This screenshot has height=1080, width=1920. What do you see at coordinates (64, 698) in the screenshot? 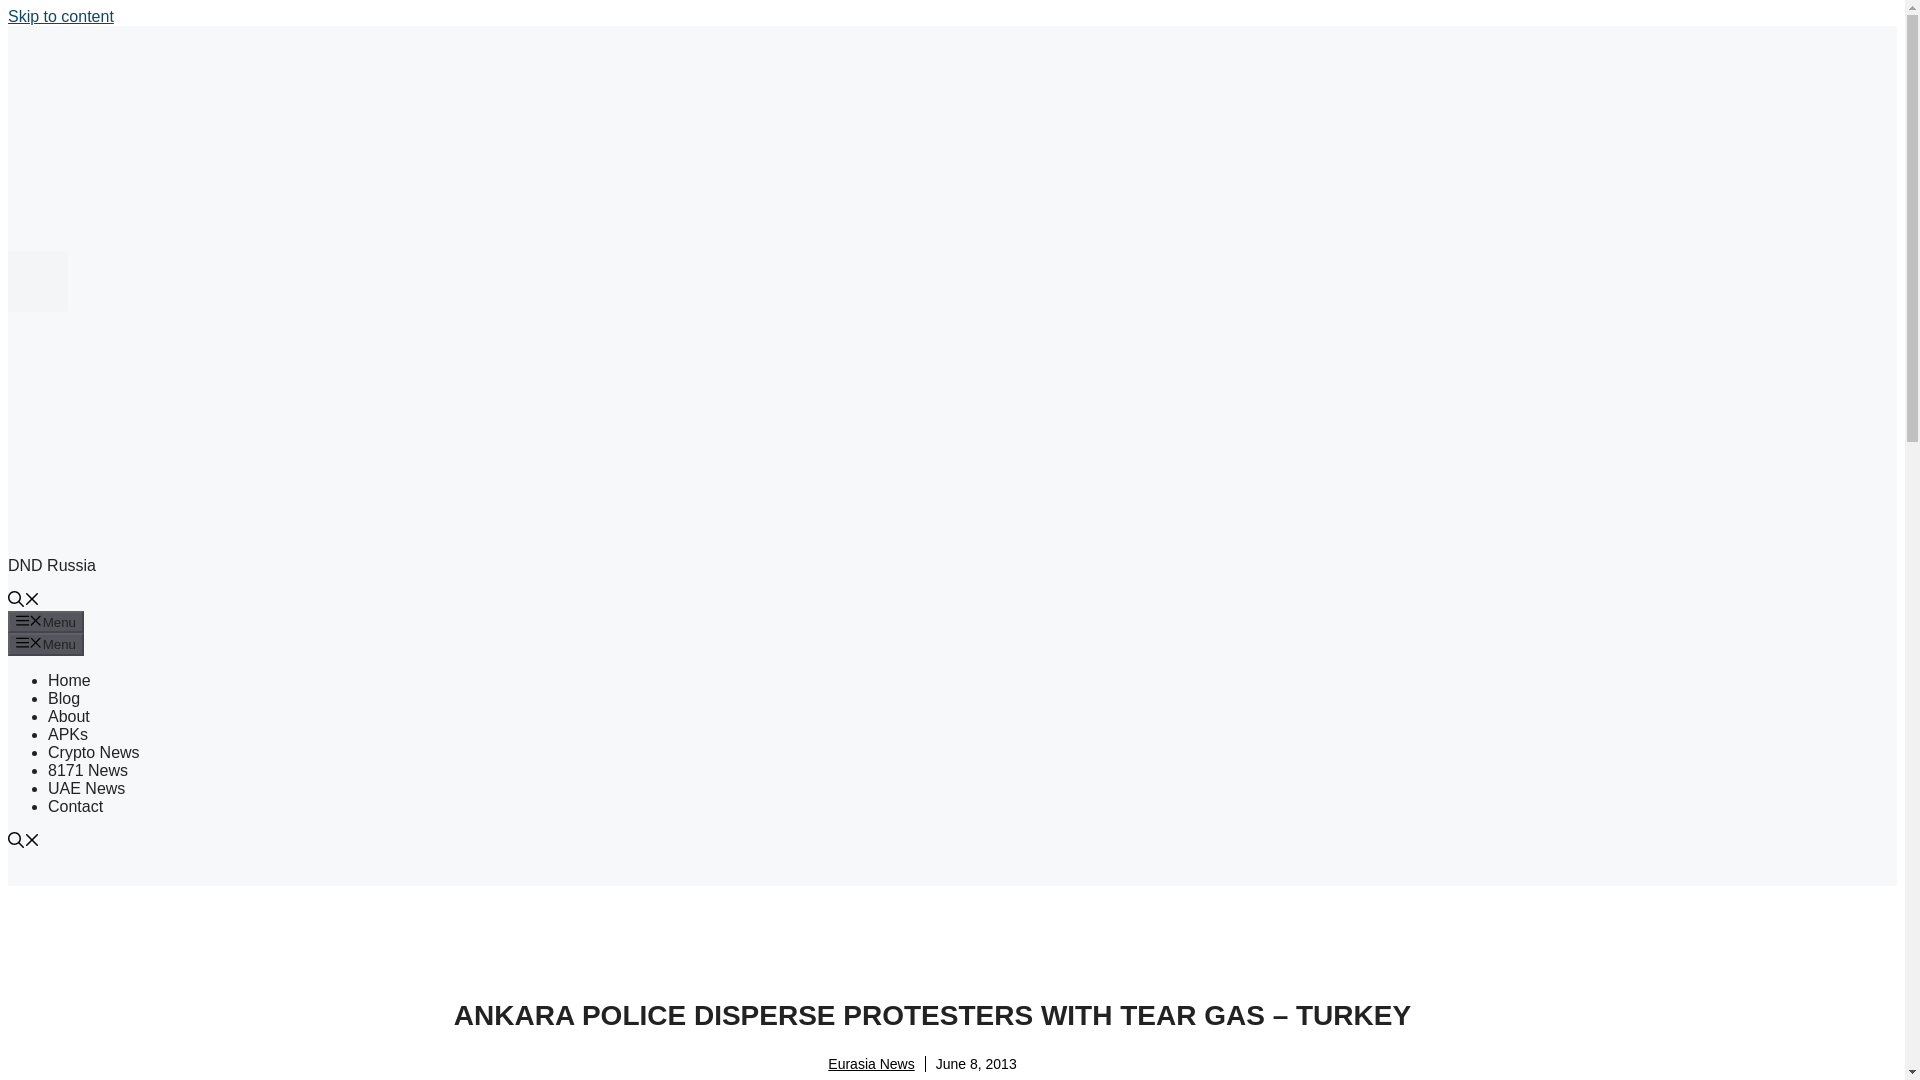
I see `Blog` at bounding box center [64, 698].